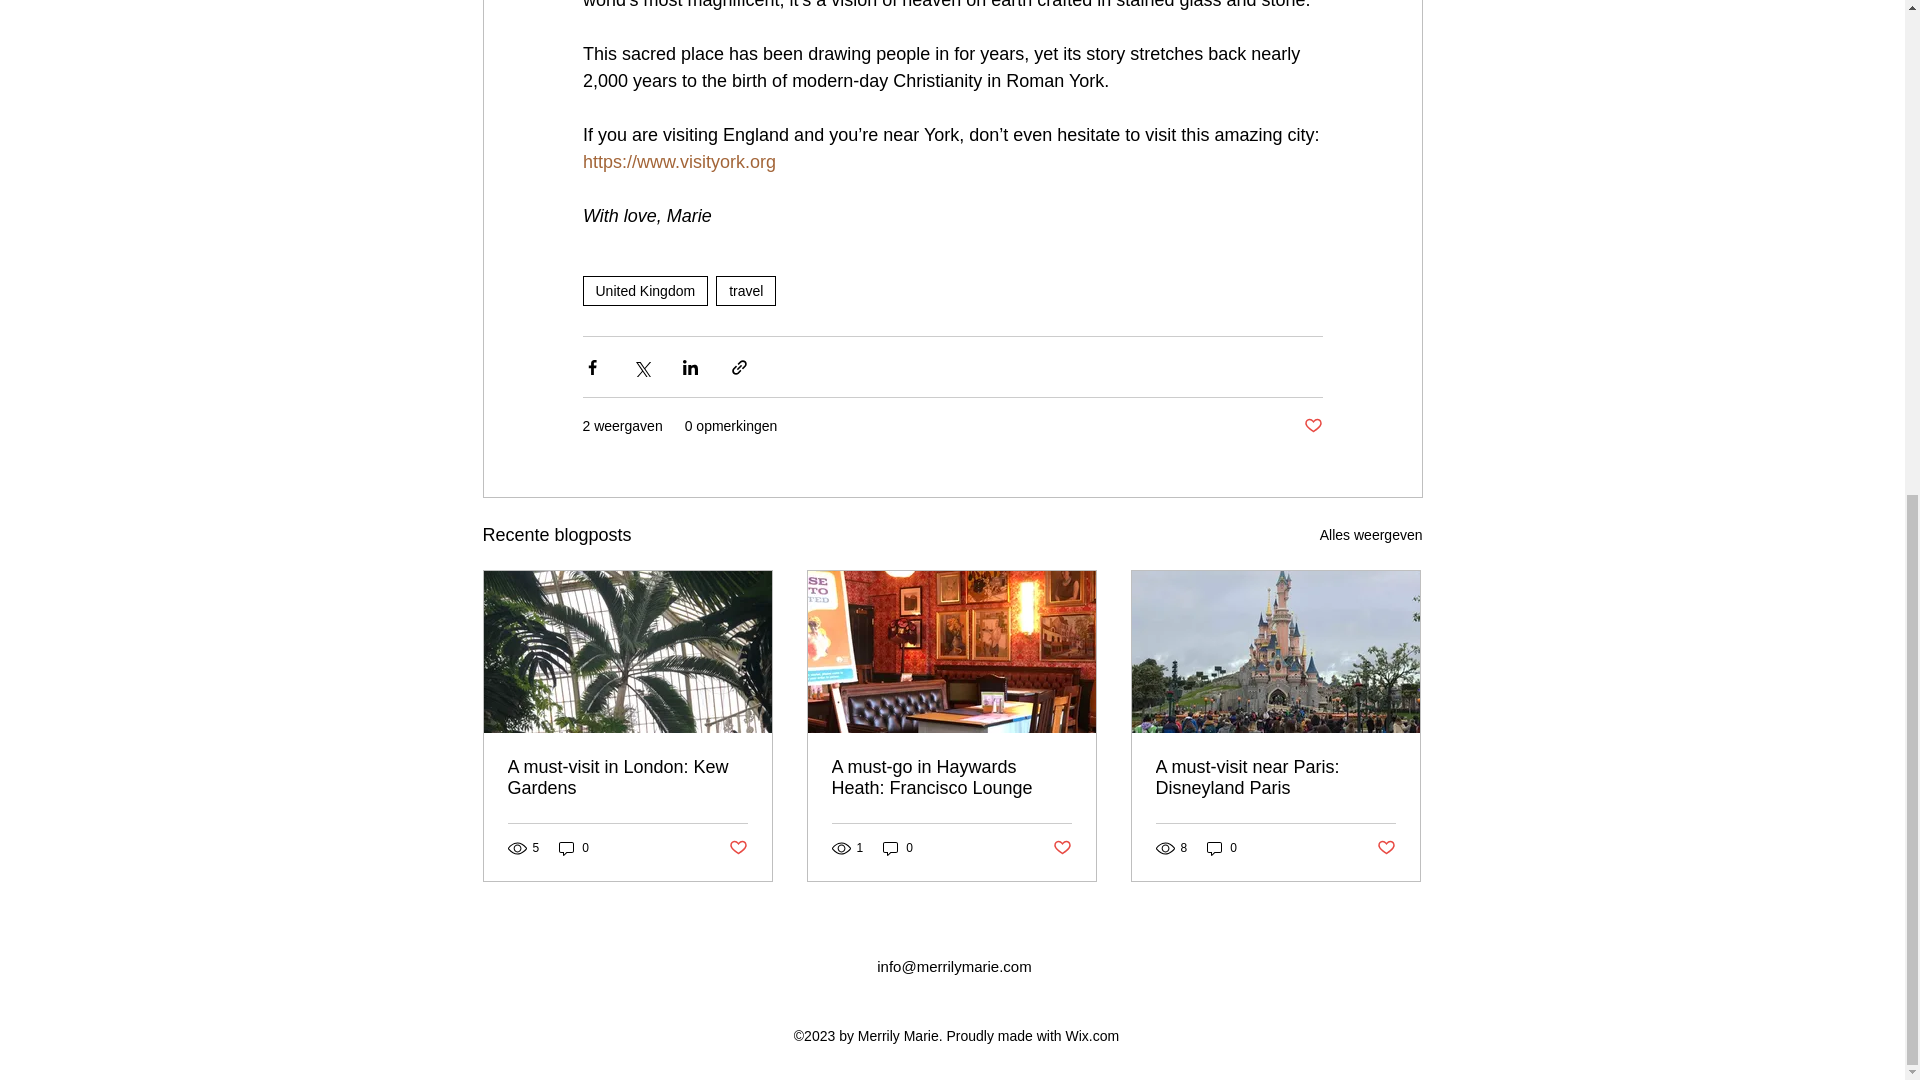 The height and width of the screenshot is (1080, 1920). What do you see at coordinates (1275, 778) in the screenshot?
I see `A must-visit near Paris: Disneyland Paris` at bounding box center [1275, 778].